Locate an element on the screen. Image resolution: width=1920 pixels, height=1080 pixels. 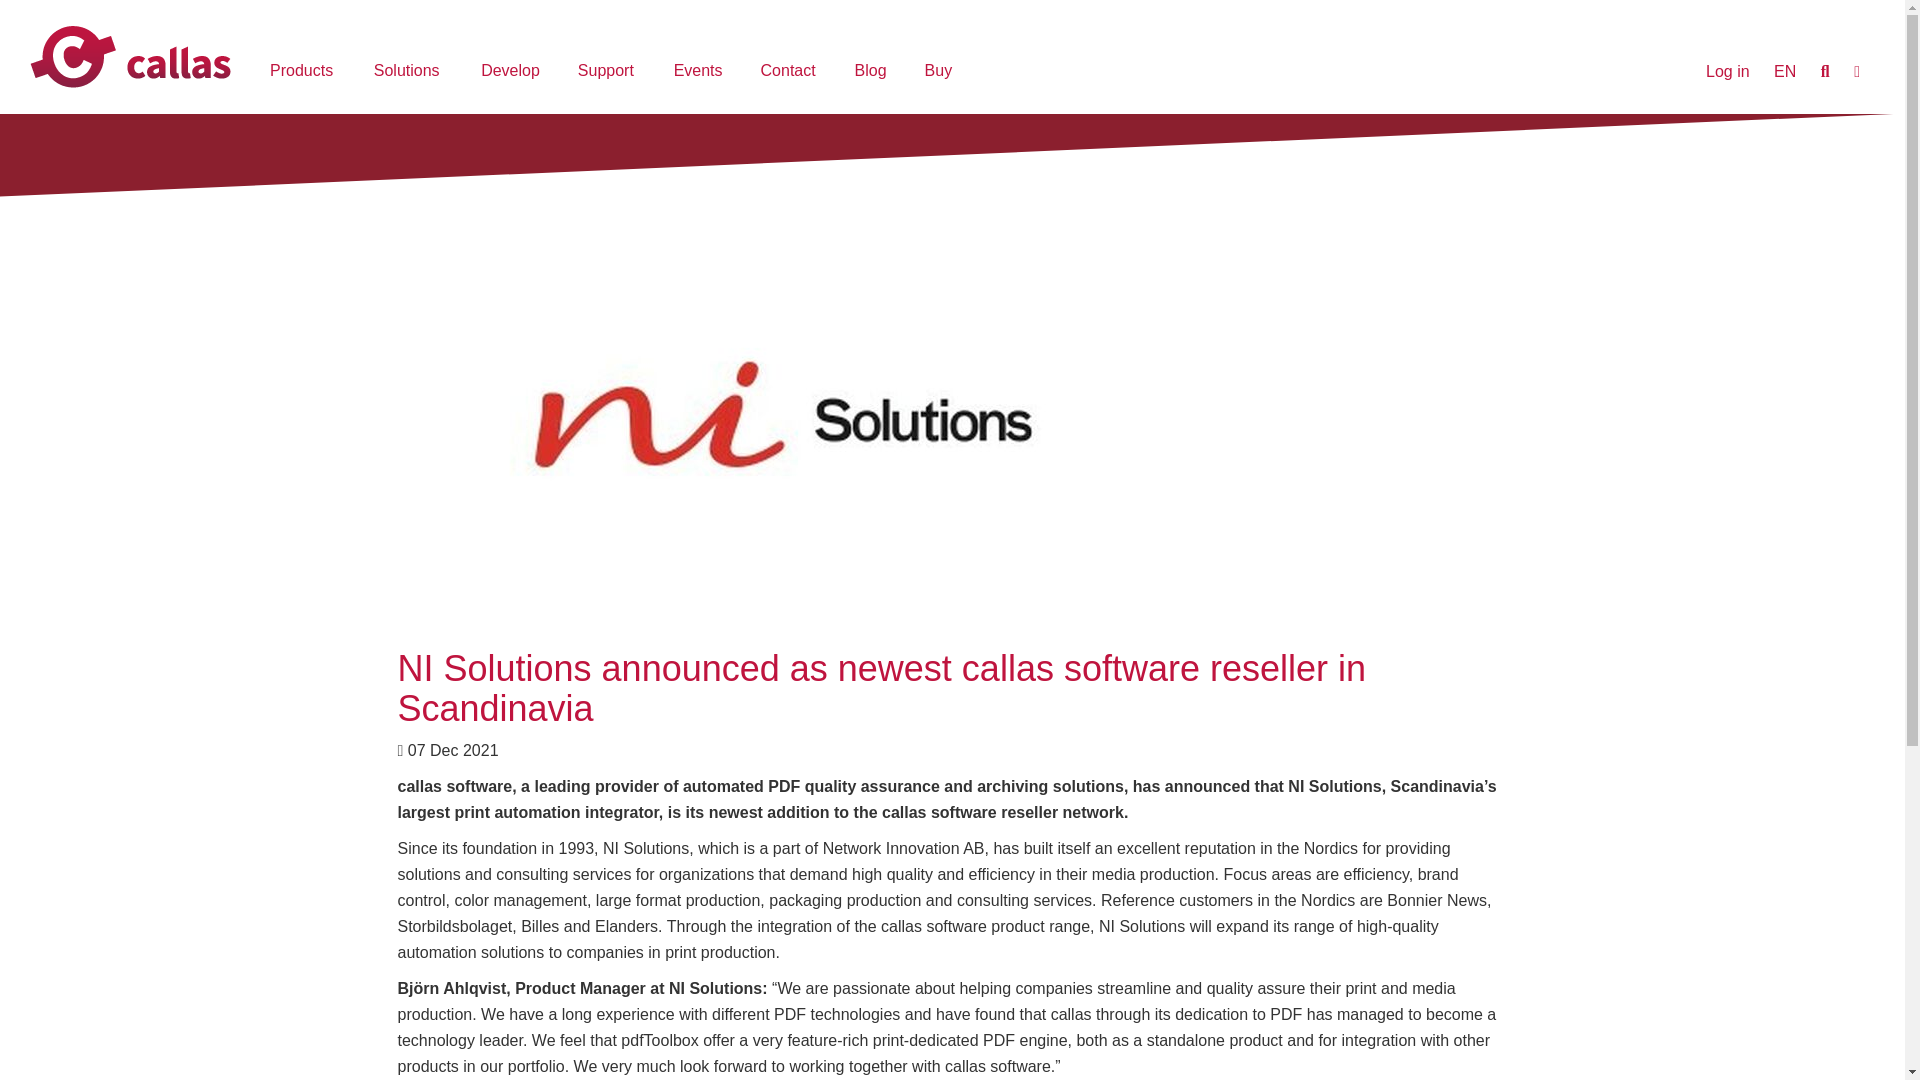
Log in is located at coordinates (1728, 72).